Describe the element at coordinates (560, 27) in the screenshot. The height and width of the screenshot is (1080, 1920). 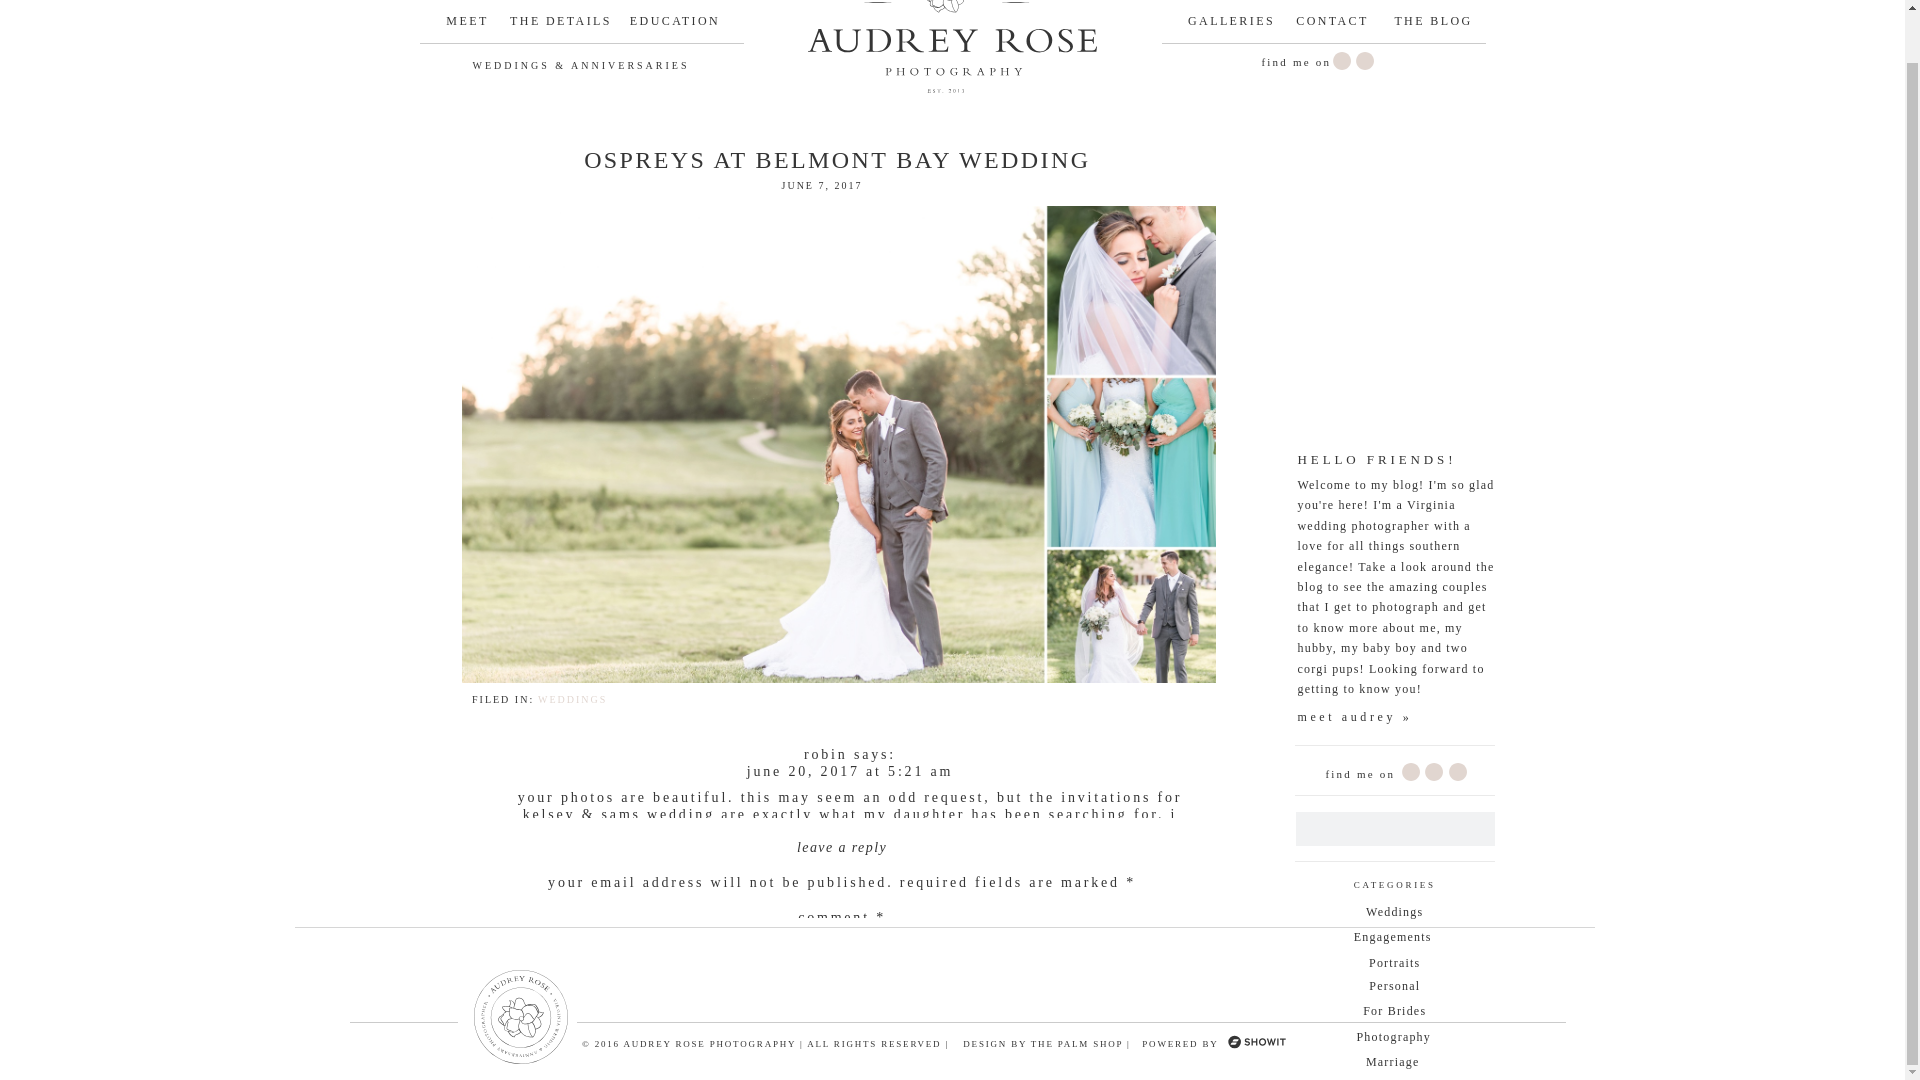
I see `THE DETAILS` at that location.